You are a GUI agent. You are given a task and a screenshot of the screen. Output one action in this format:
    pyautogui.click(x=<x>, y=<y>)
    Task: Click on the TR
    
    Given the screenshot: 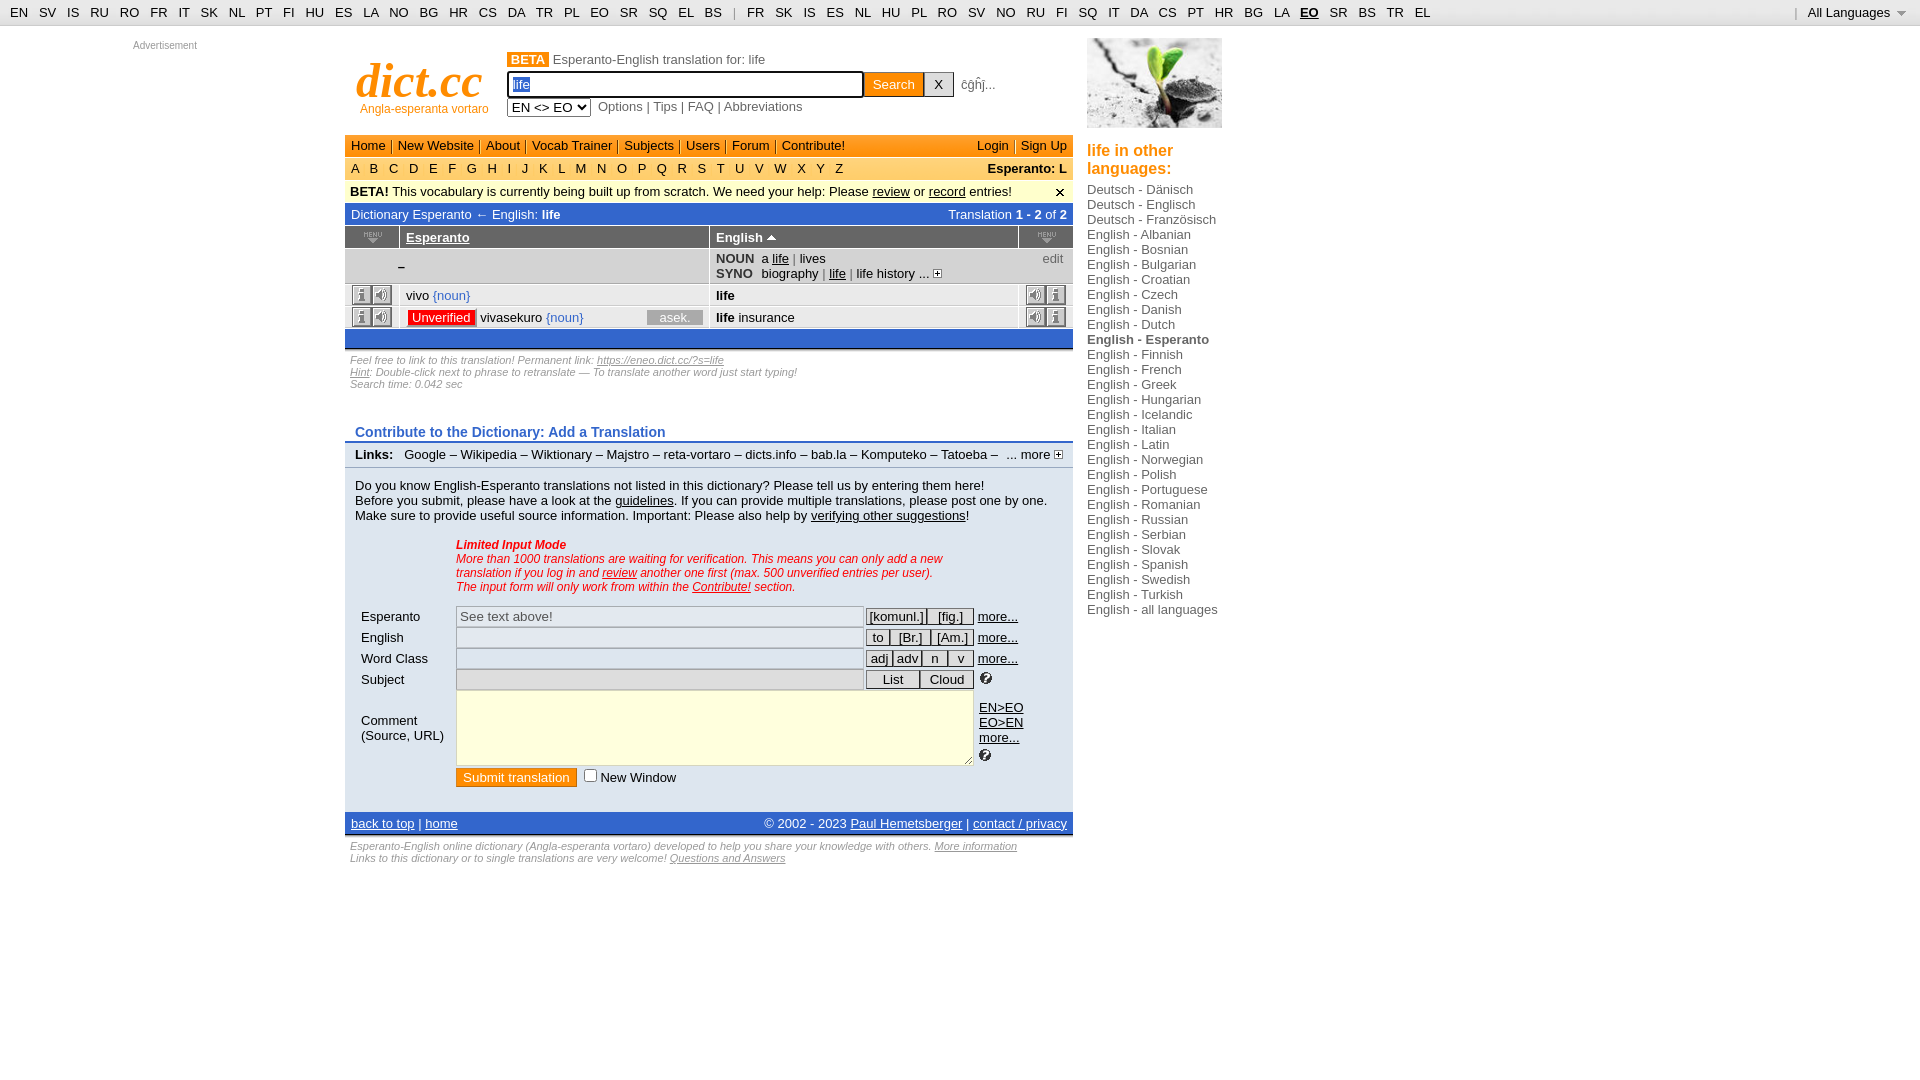 What is the action you would take?
    pyautogui.click(x=1394, y=12)
    